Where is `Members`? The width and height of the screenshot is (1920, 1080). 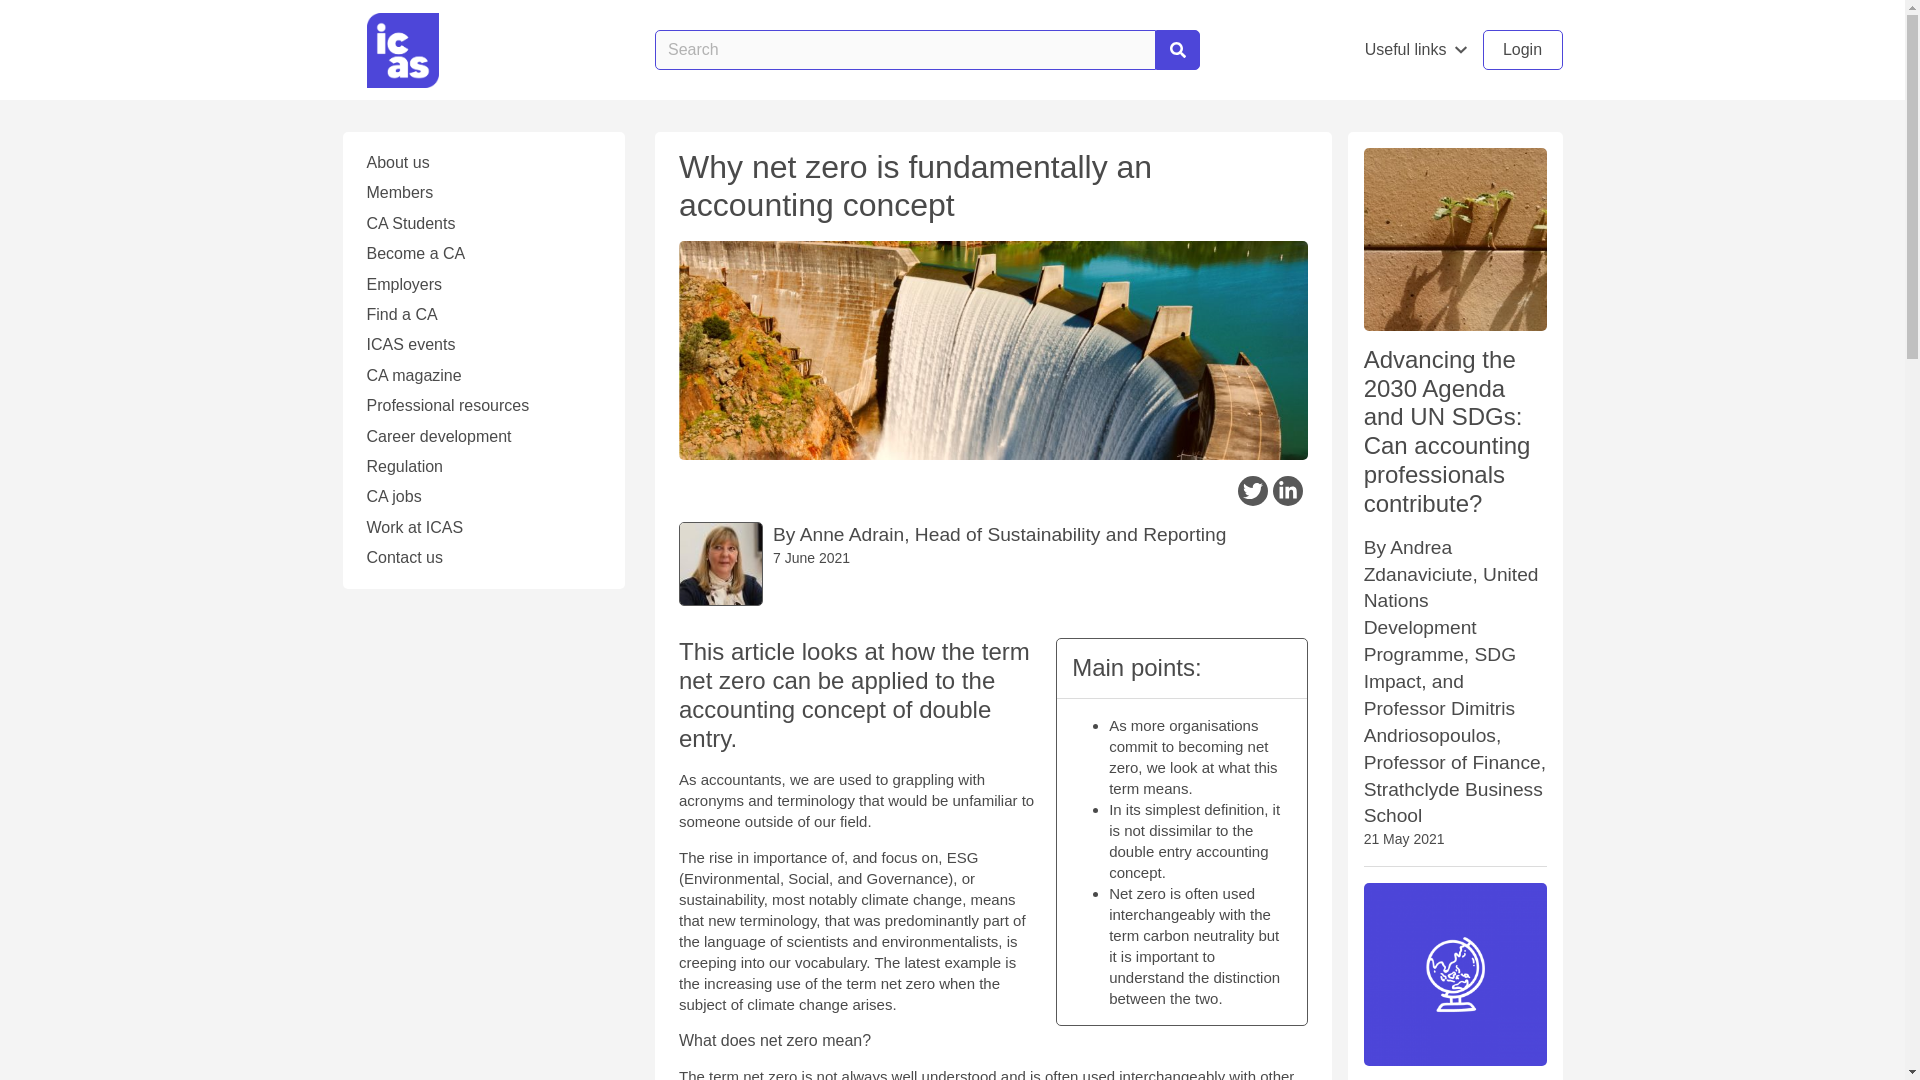
Members is located at coordinates (483, 193).